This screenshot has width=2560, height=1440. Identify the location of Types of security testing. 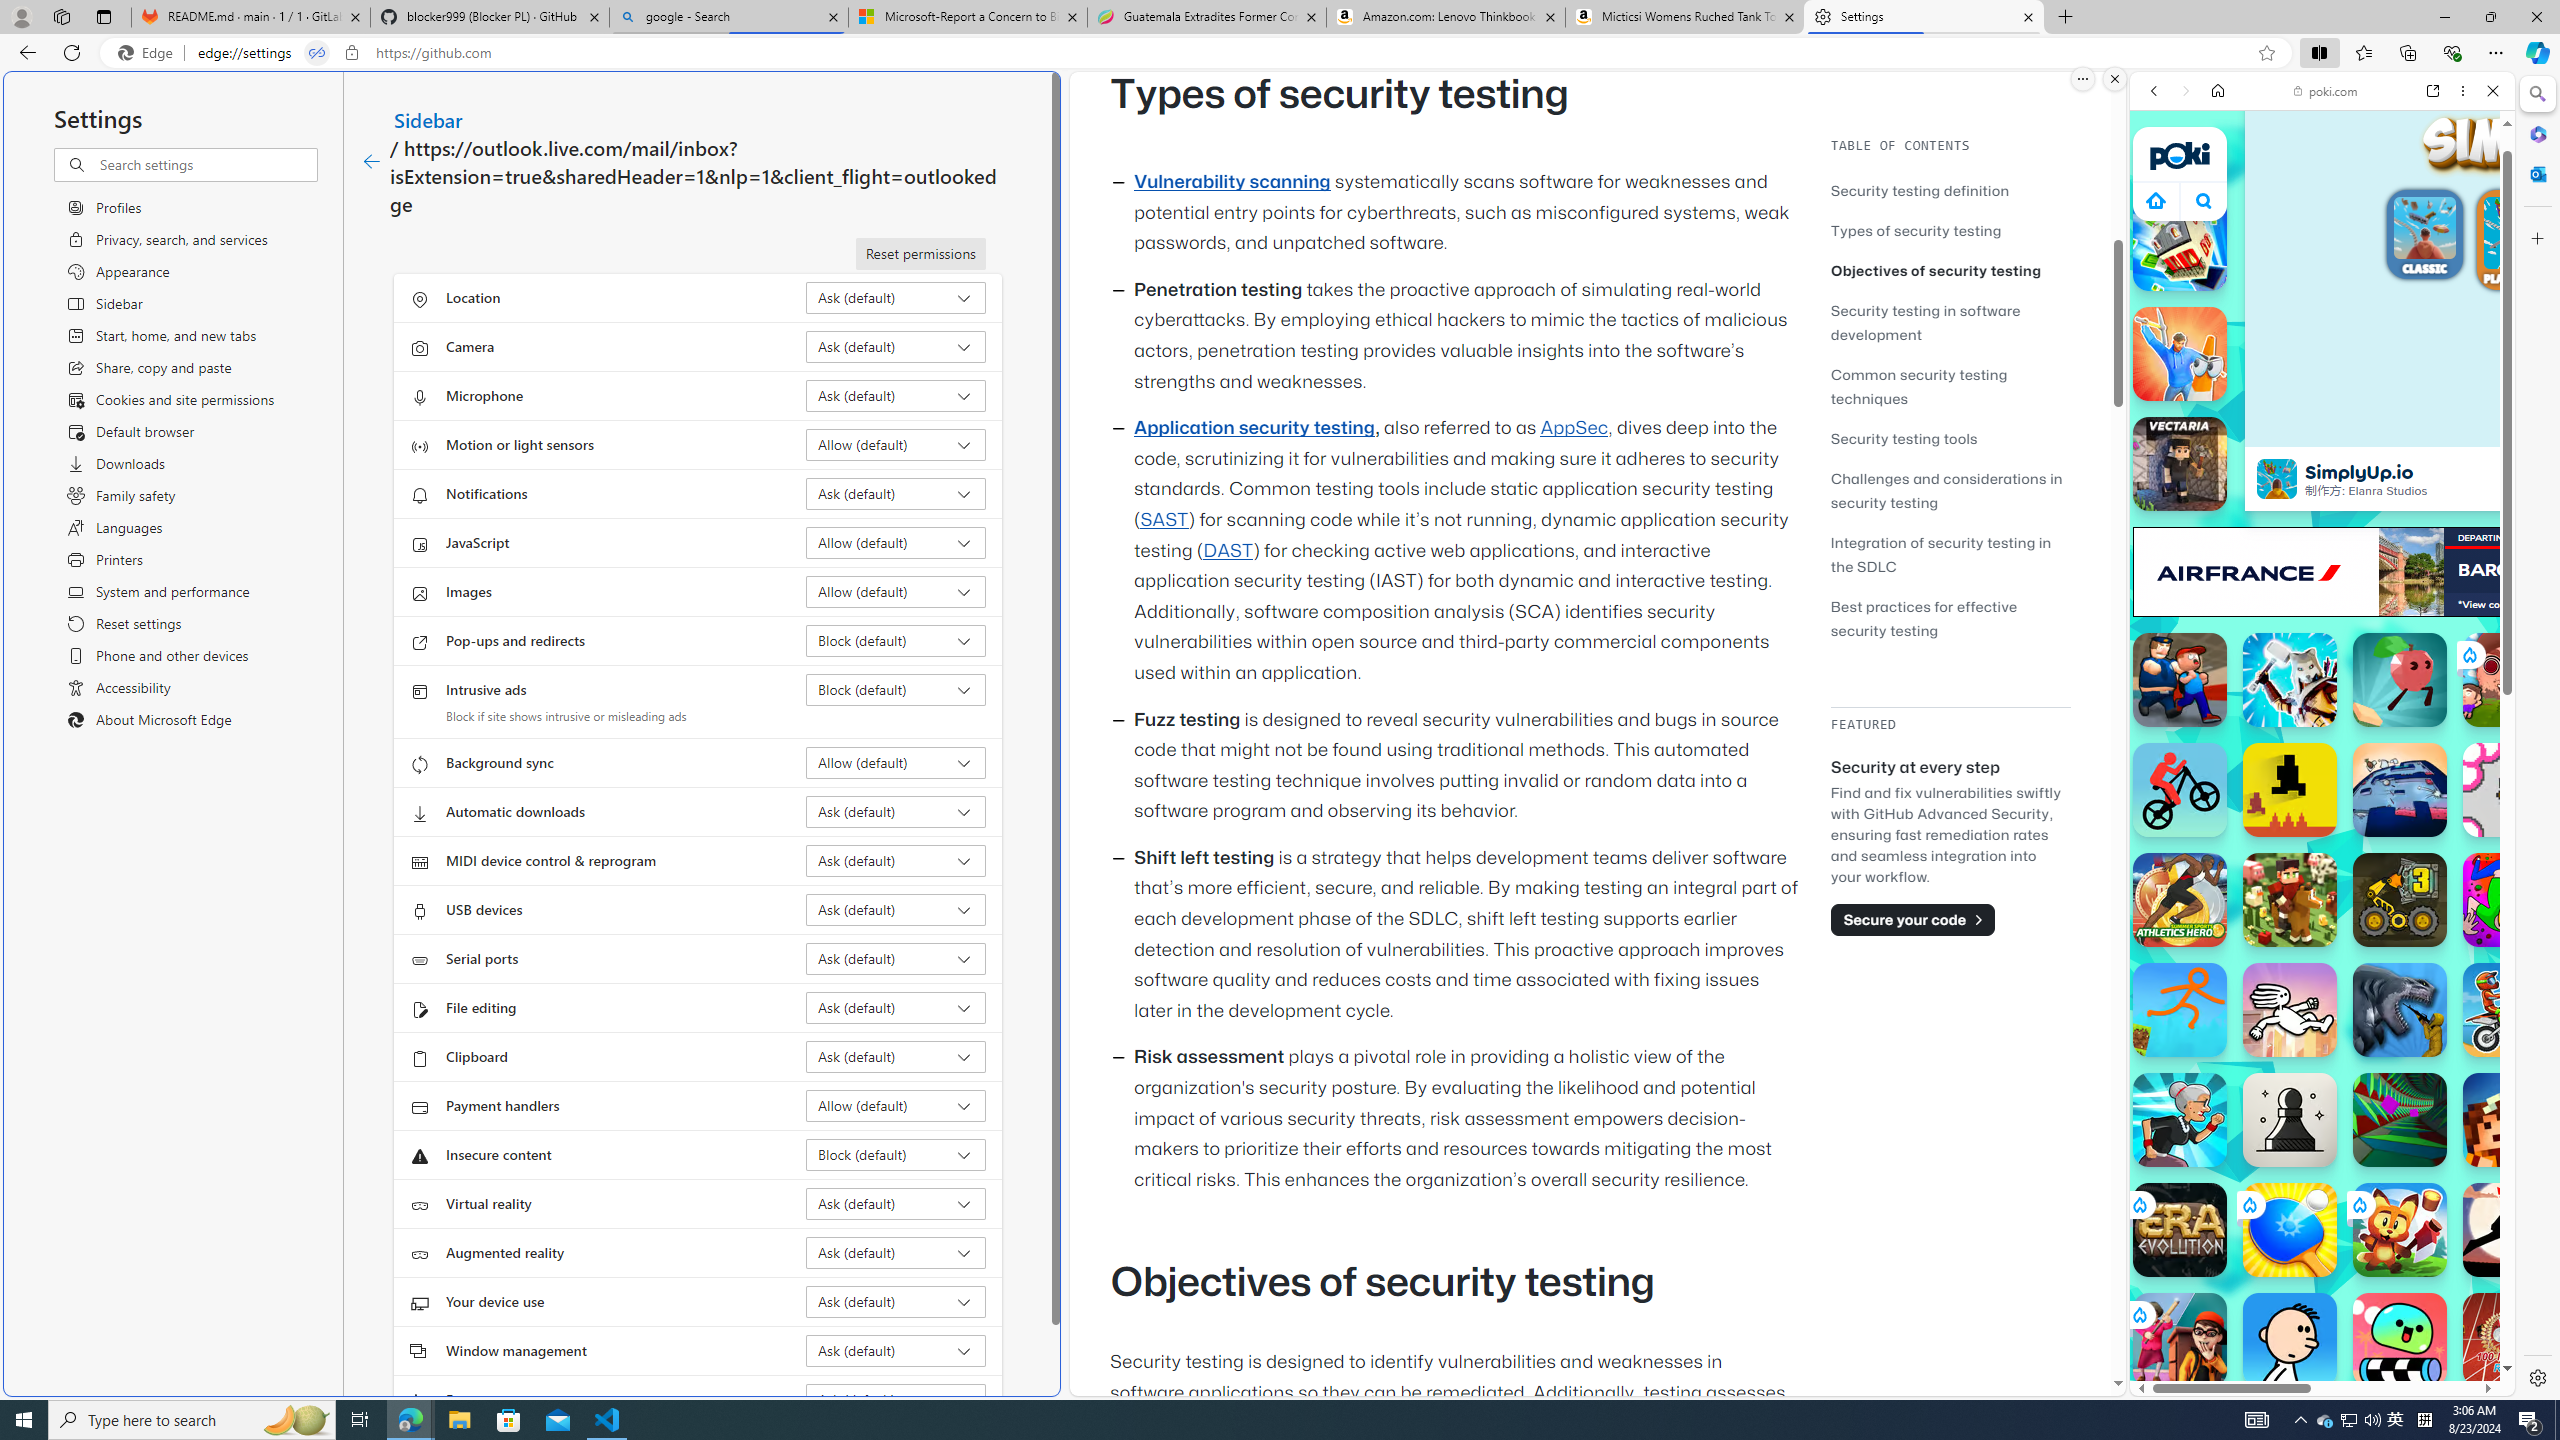
(1916, 230).